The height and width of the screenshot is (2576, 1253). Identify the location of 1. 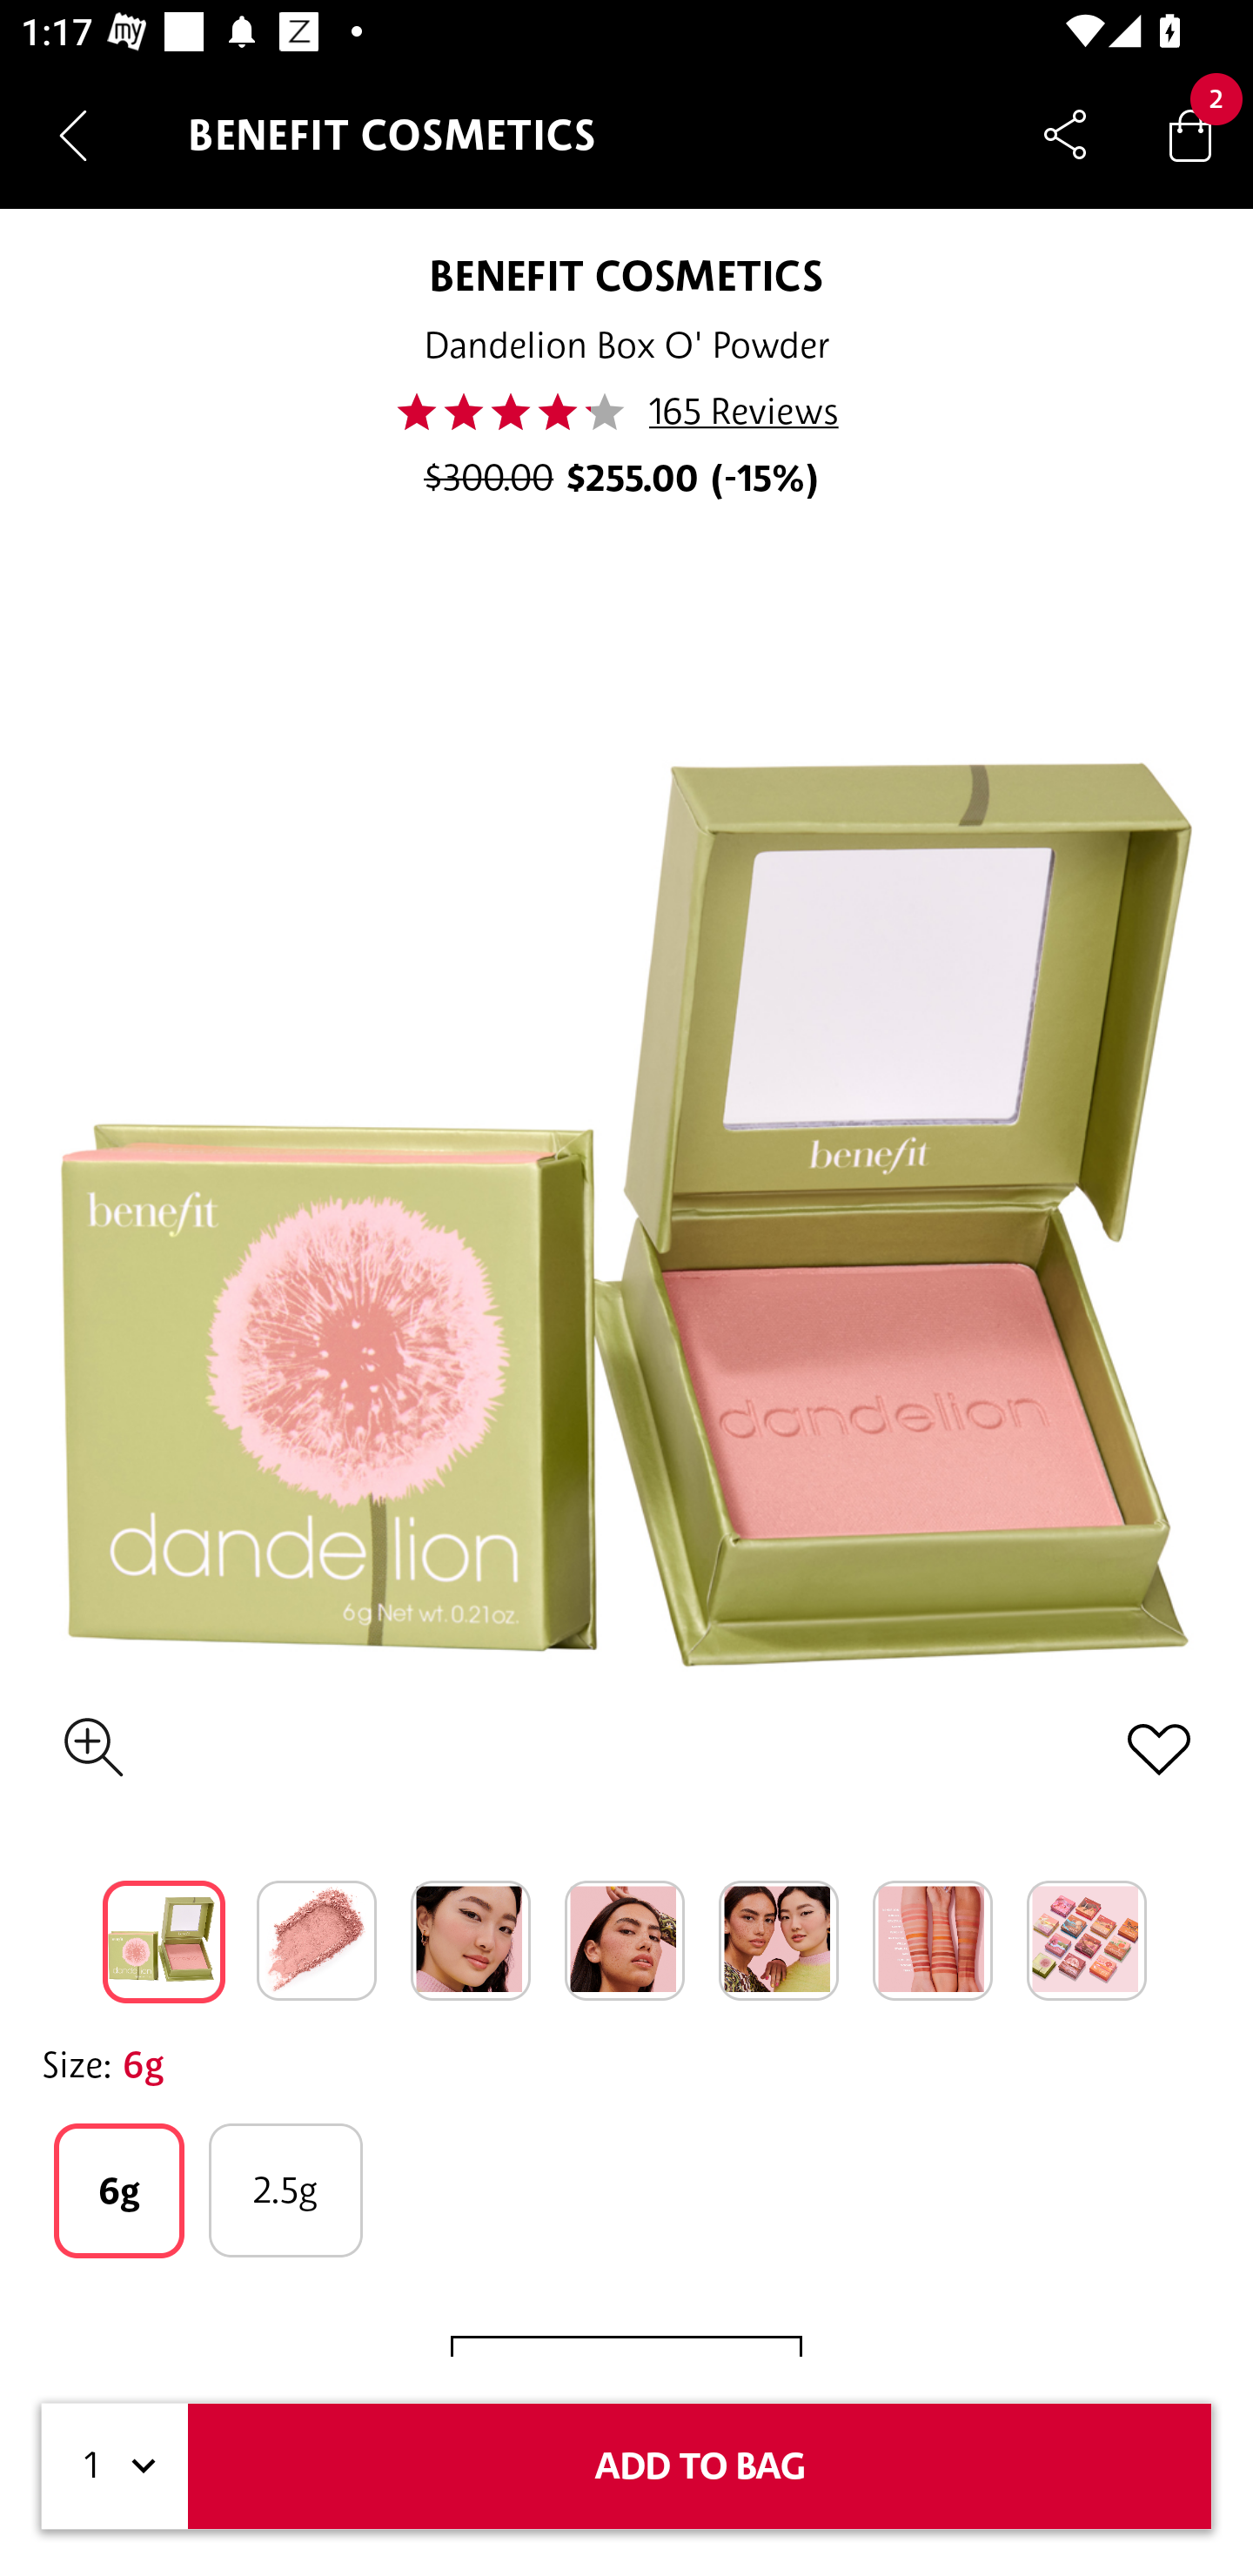
(115, 2466).